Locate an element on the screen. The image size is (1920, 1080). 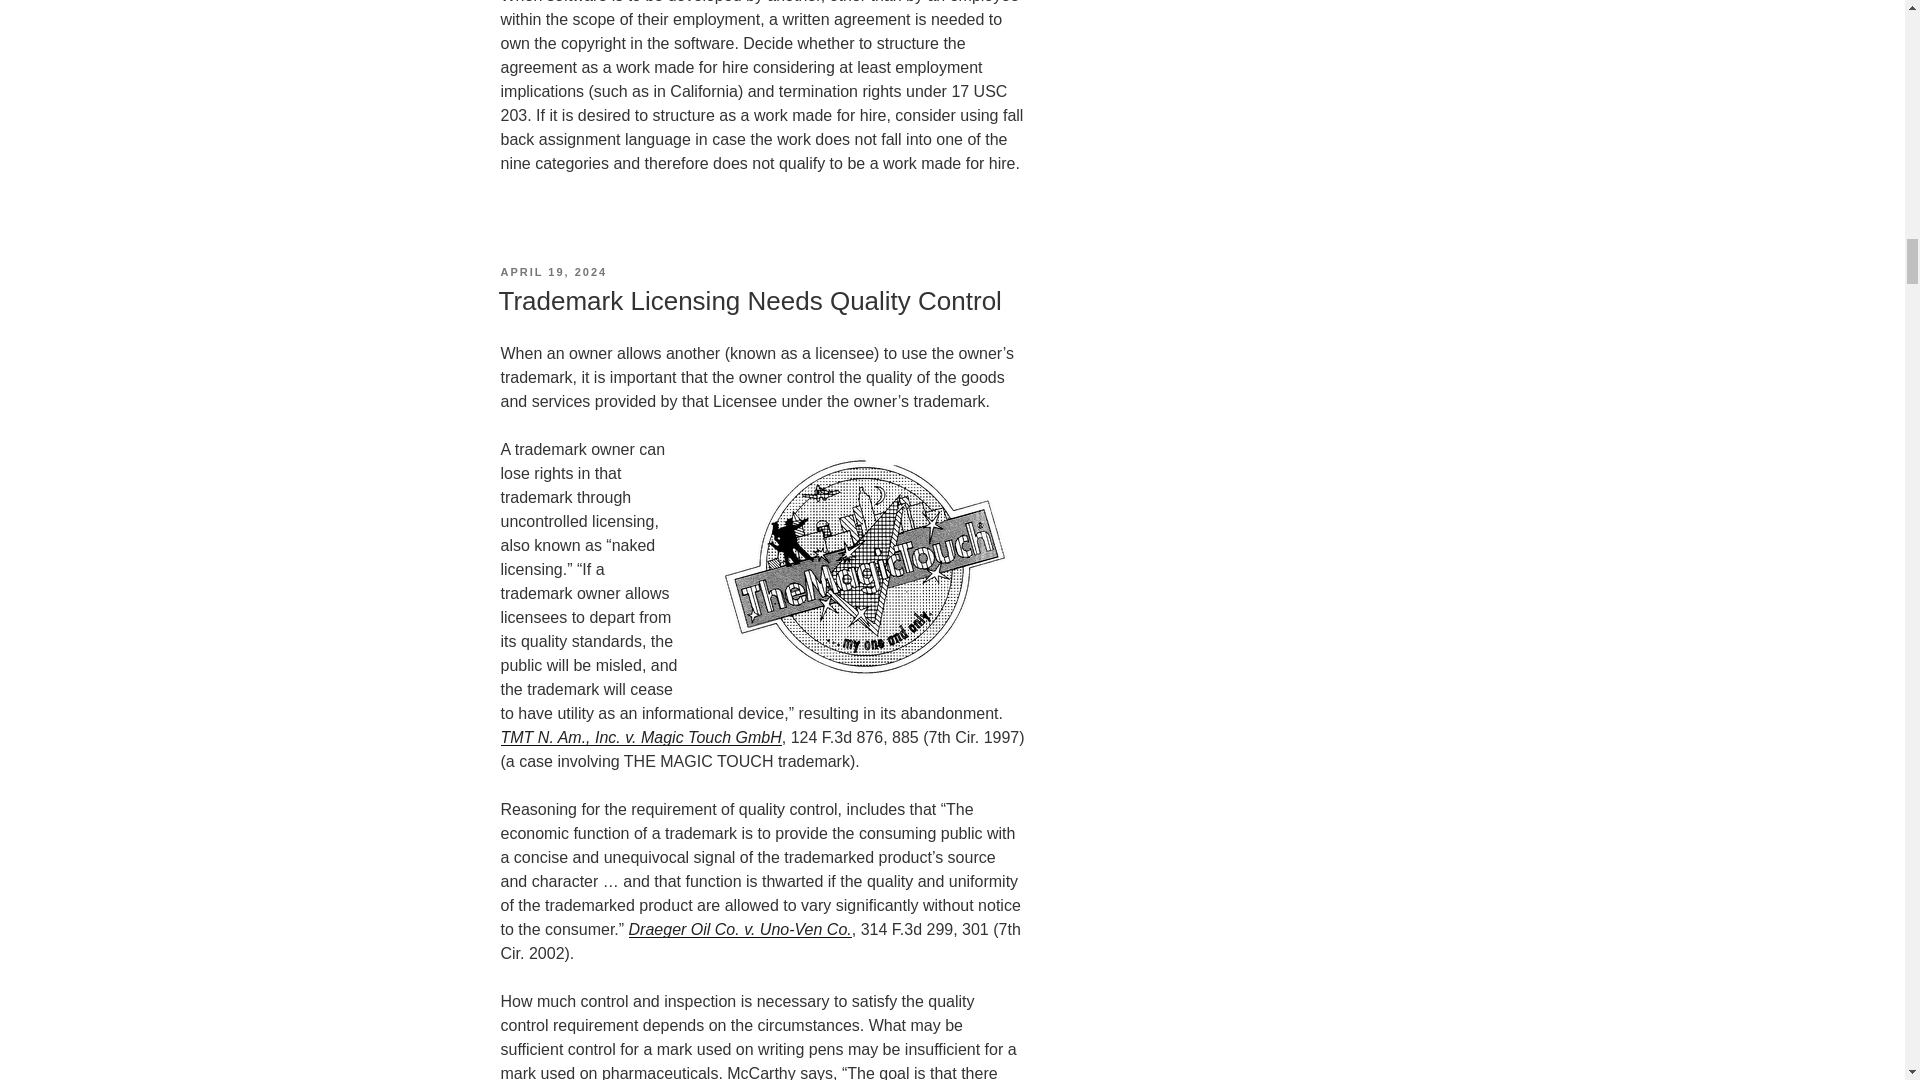
TMT N. Am., Inc. v. Magic Touch GmbH is located at coordinates (640, 738).